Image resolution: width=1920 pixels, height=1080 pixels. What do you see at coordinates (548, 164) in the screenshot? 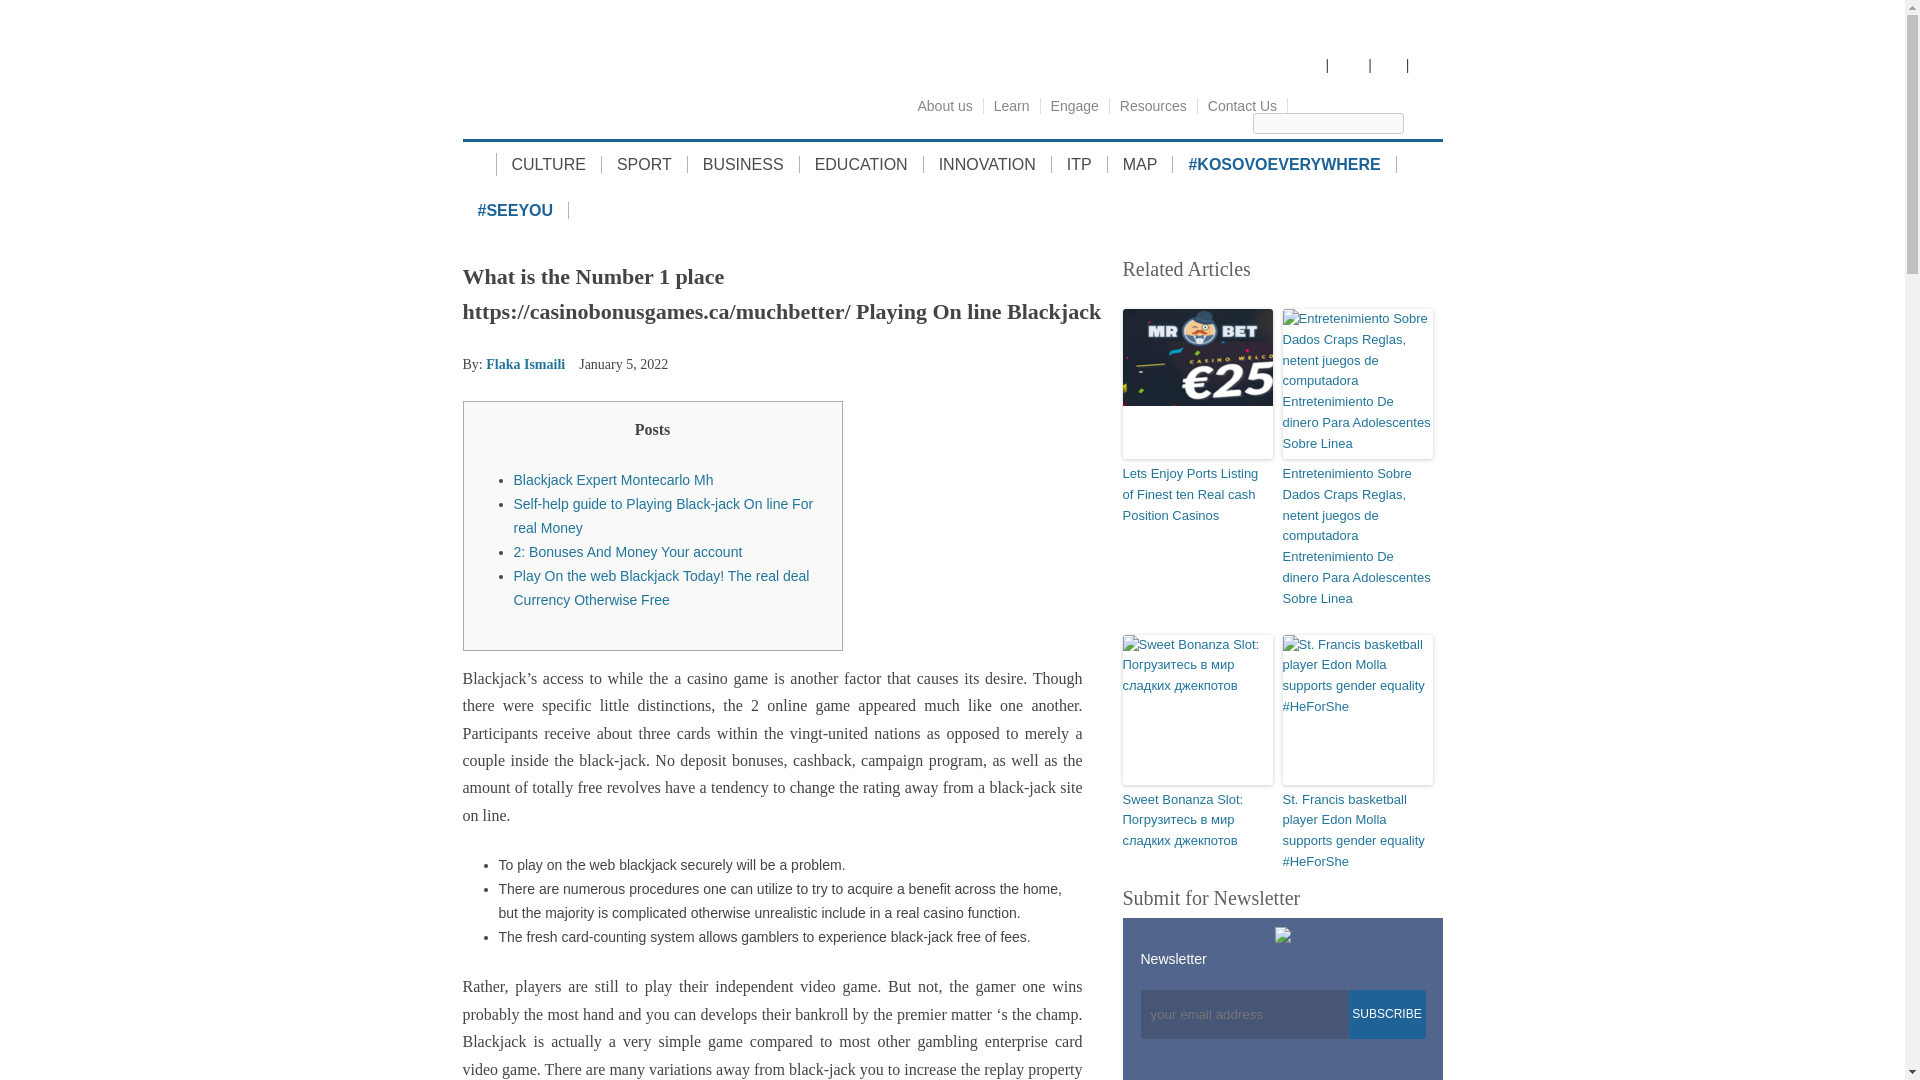
I see `CULTURE` at bounding box center [548, 164].